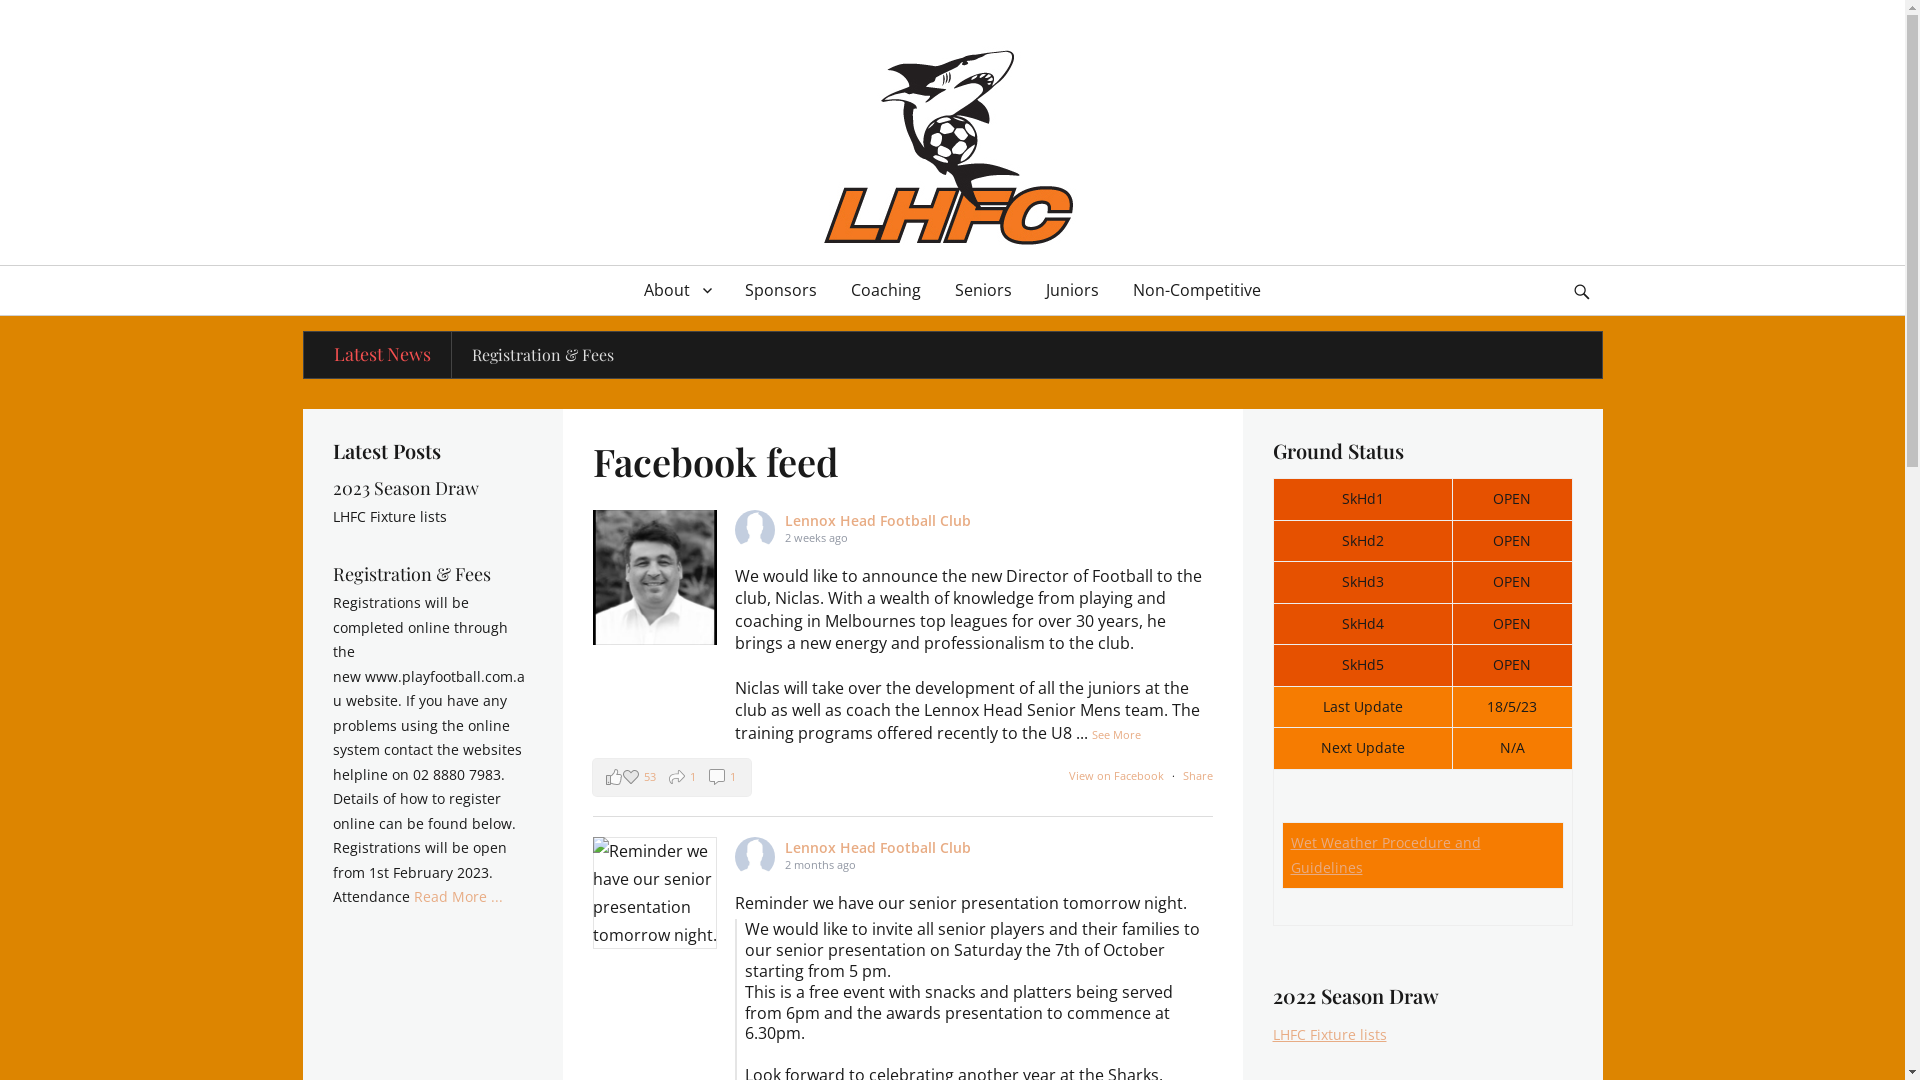  I want to click on About, so click(678, 290).